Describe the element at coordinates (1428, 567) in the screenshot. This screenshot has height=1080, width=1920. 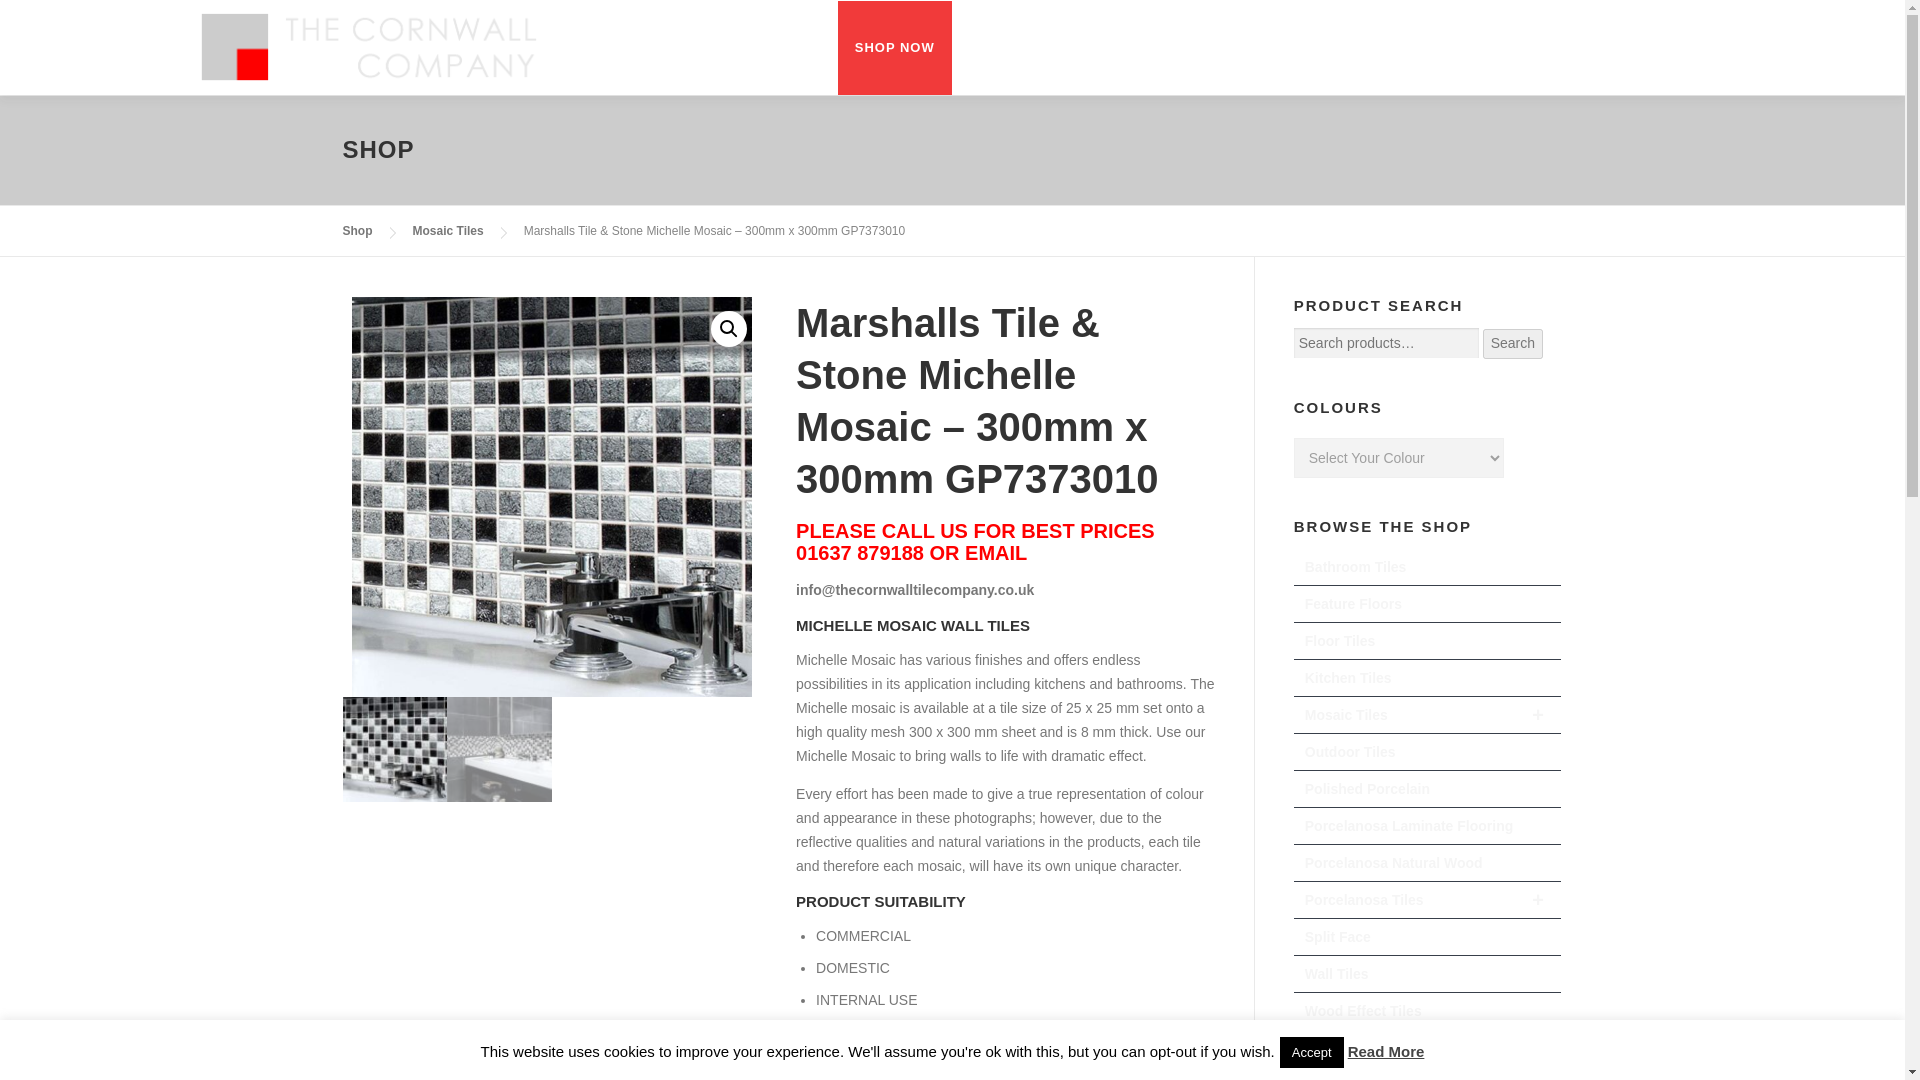
I see `Bathroom Tiles` at that location.